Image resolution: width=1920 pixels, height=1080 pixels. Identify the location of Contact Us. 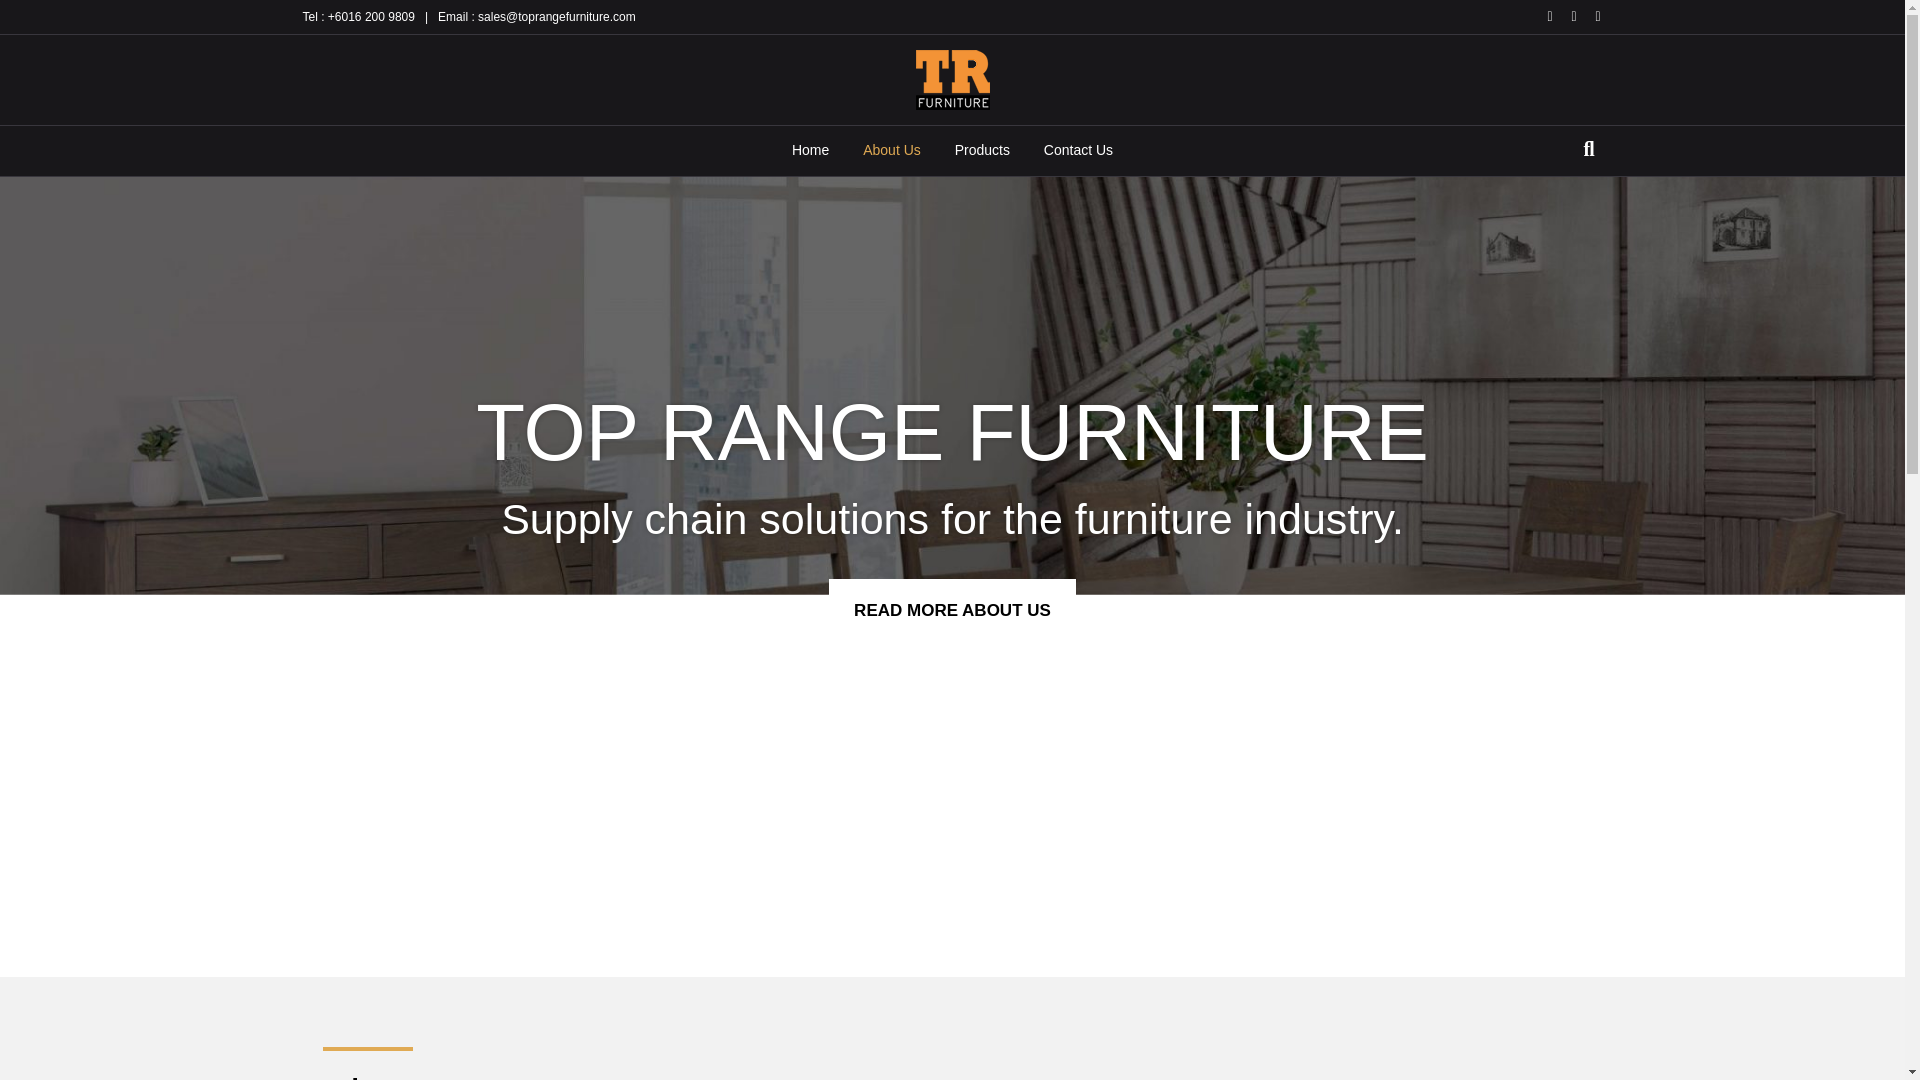
(1078, 151).